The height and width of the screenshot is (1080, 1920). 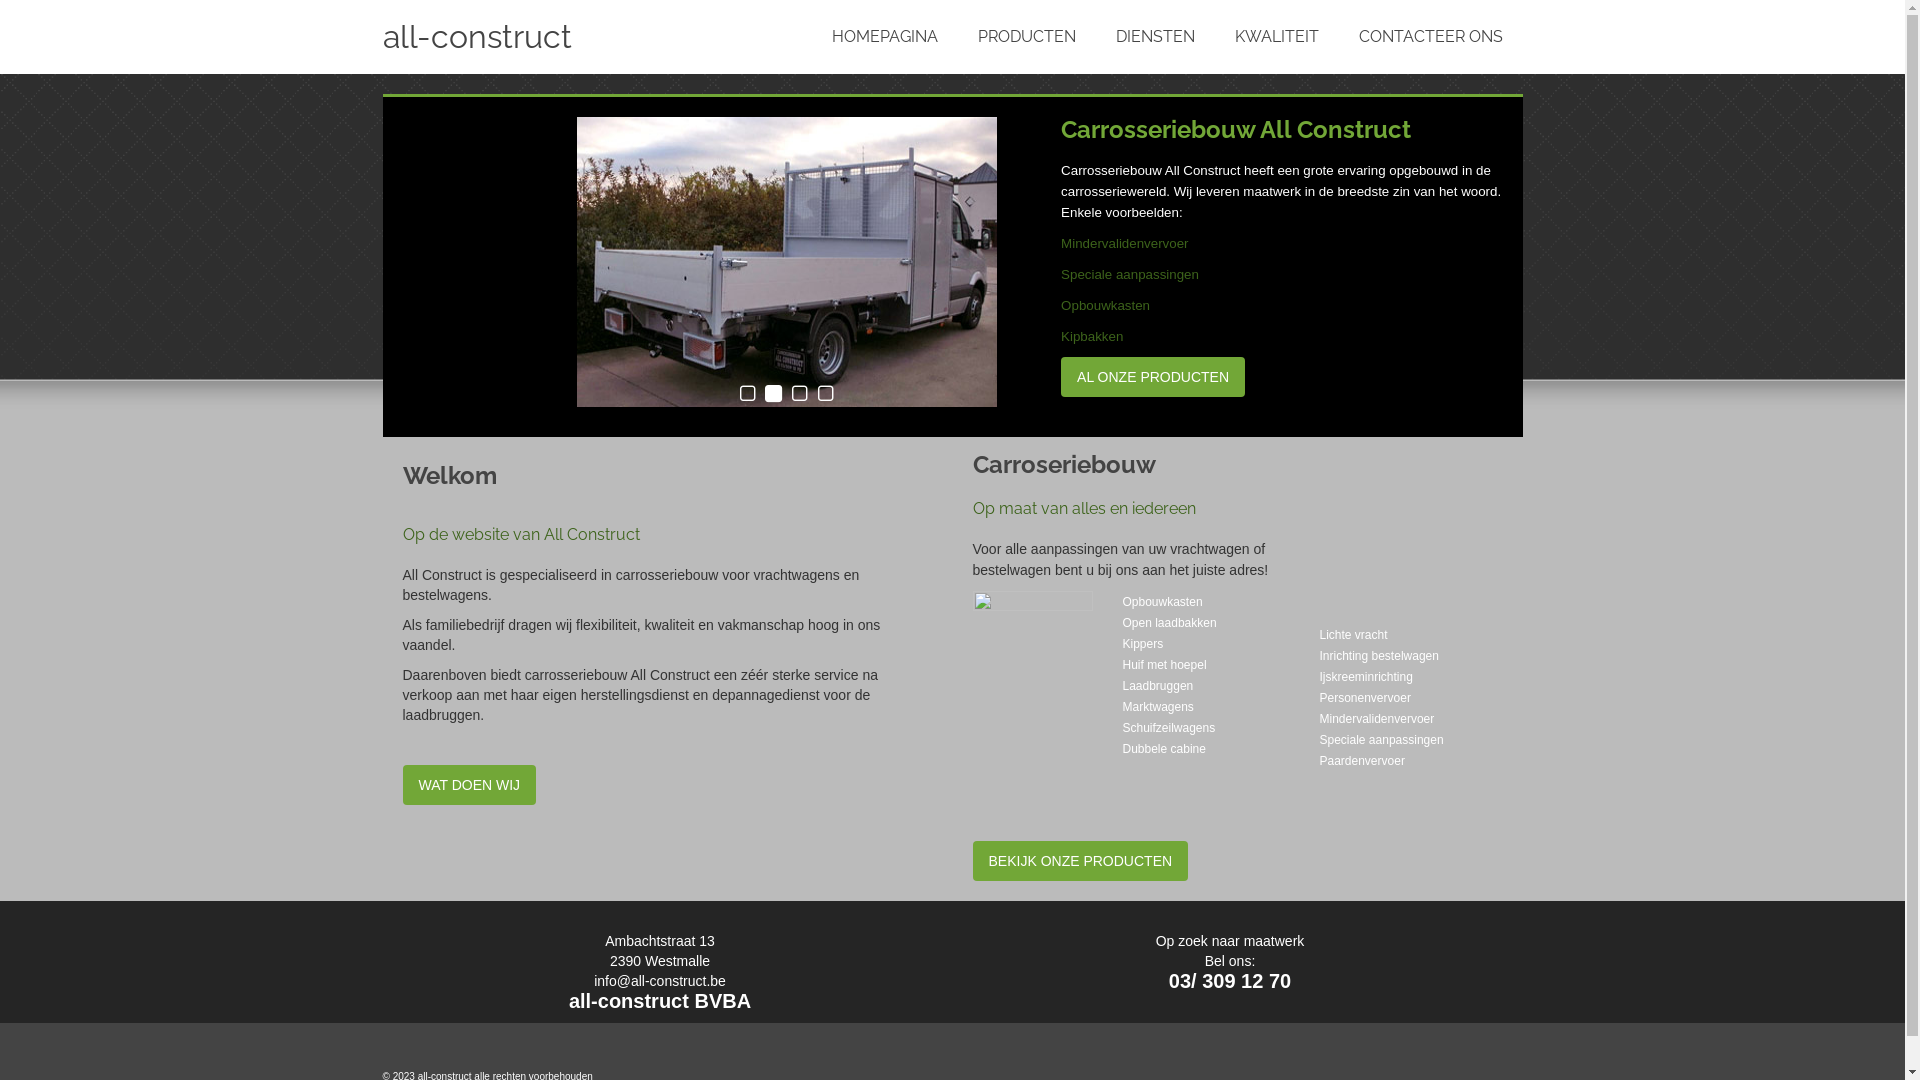 What do you see at coordinates (562, 37) in the screenshot?
I see `all-construct` at bounding box center [562, 37].